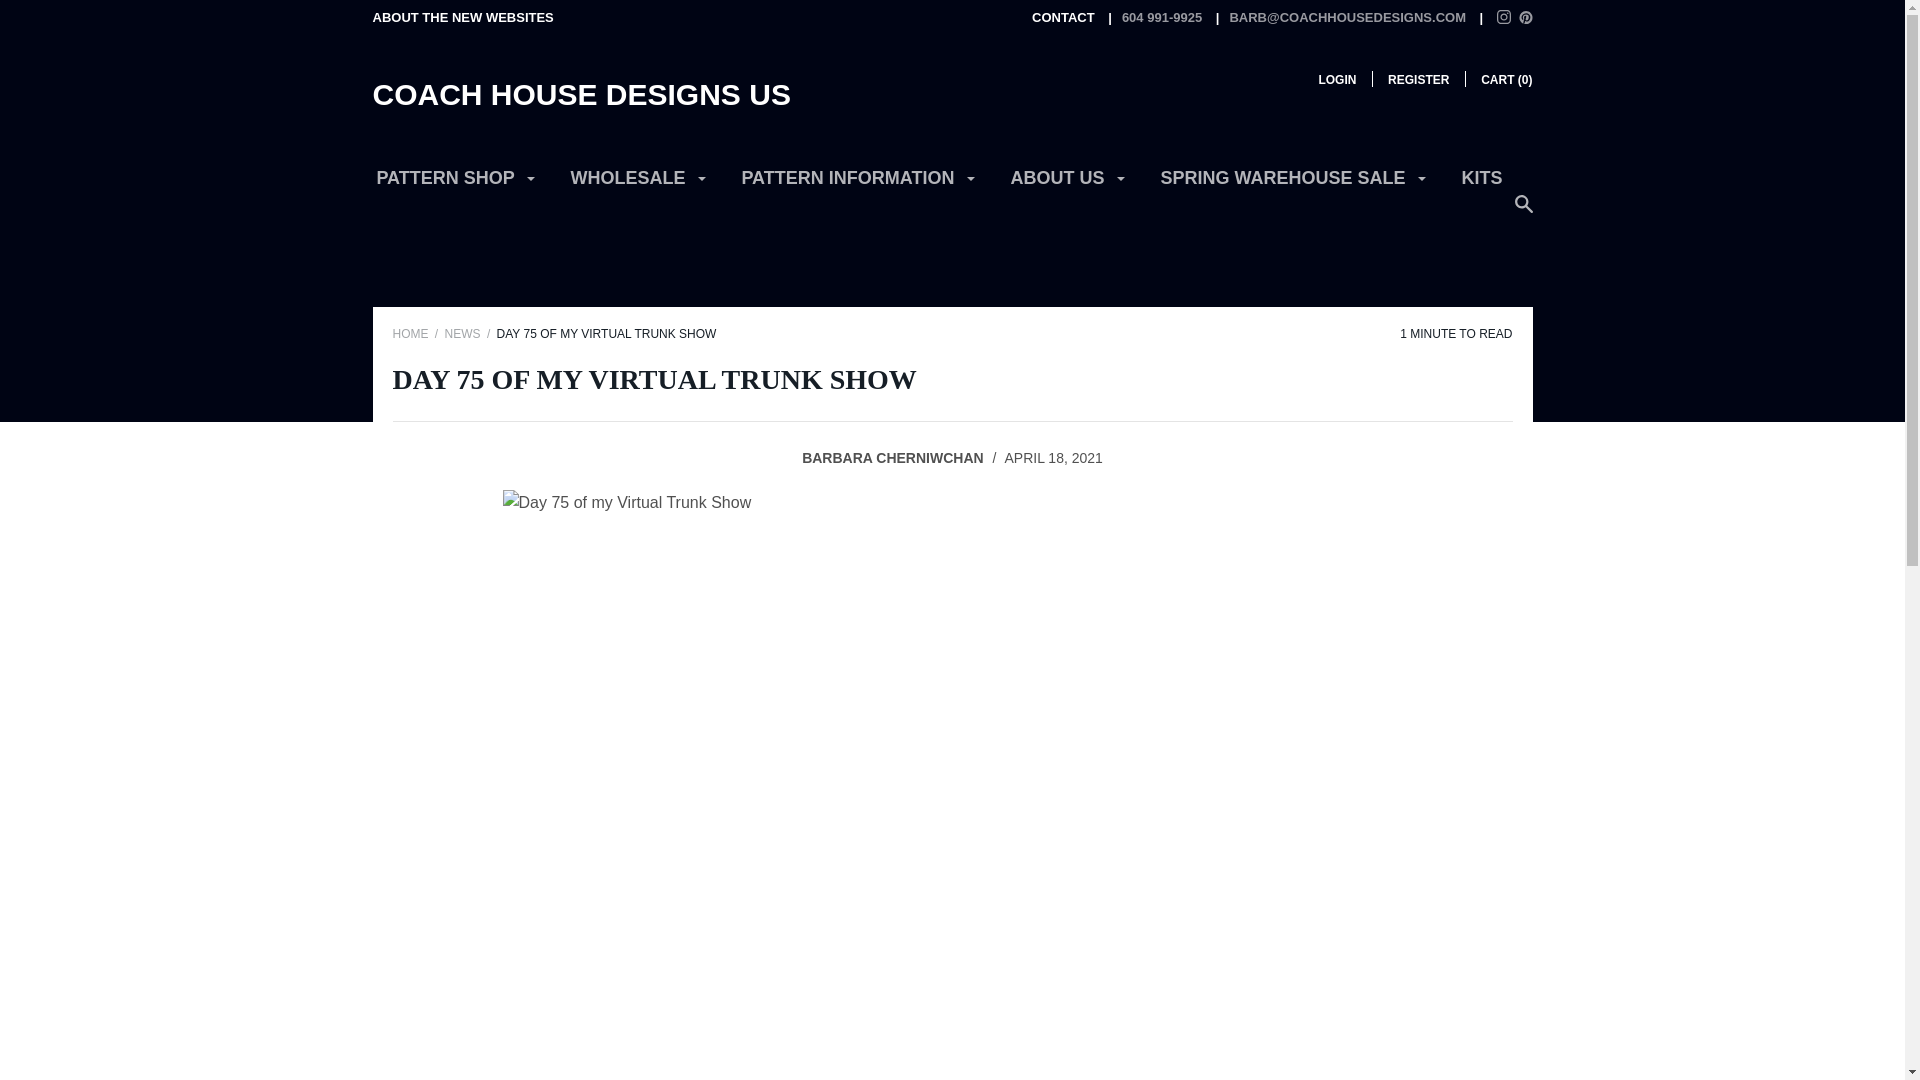 The width and height of the screenshot is (1920, 1080). I want to click on PATTERN SHOP, so click(456, 186).